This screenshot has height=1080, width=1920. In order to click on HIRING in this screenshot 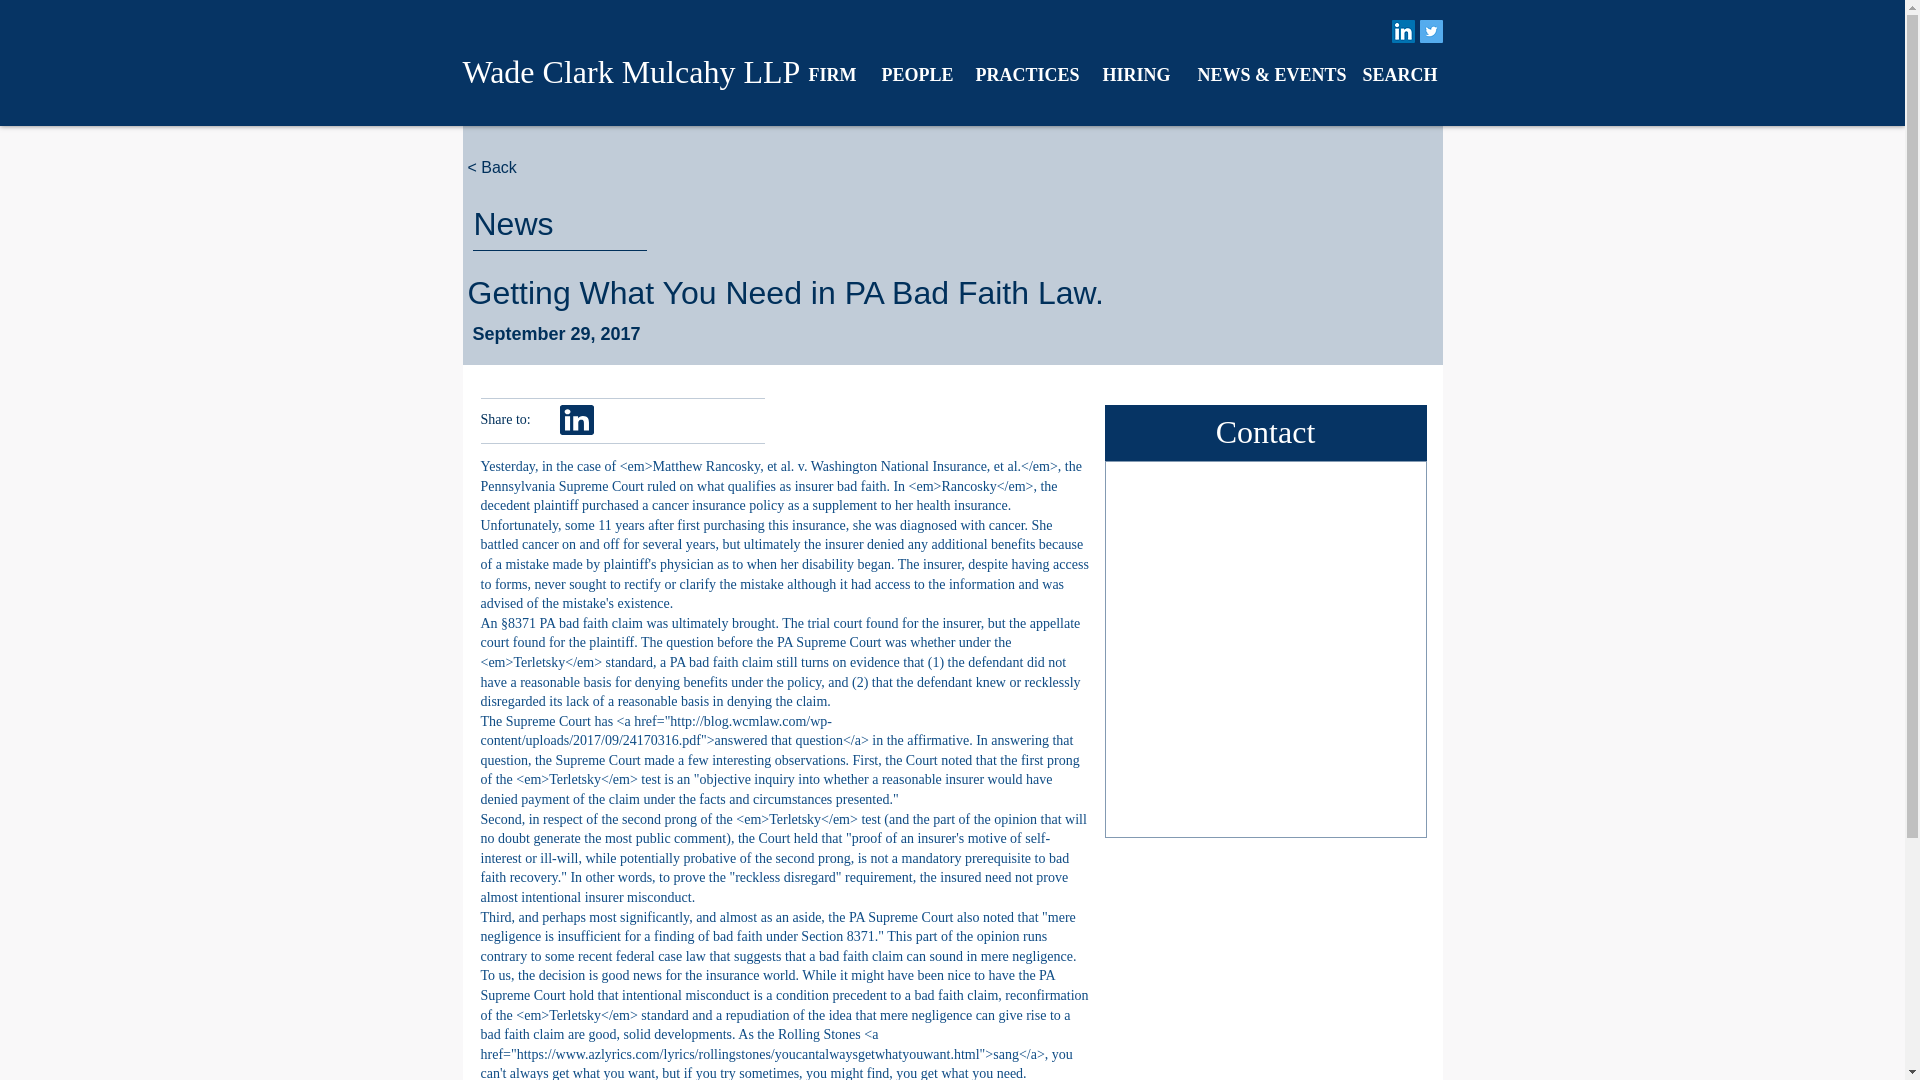, I will do `click(1135, 74)`.